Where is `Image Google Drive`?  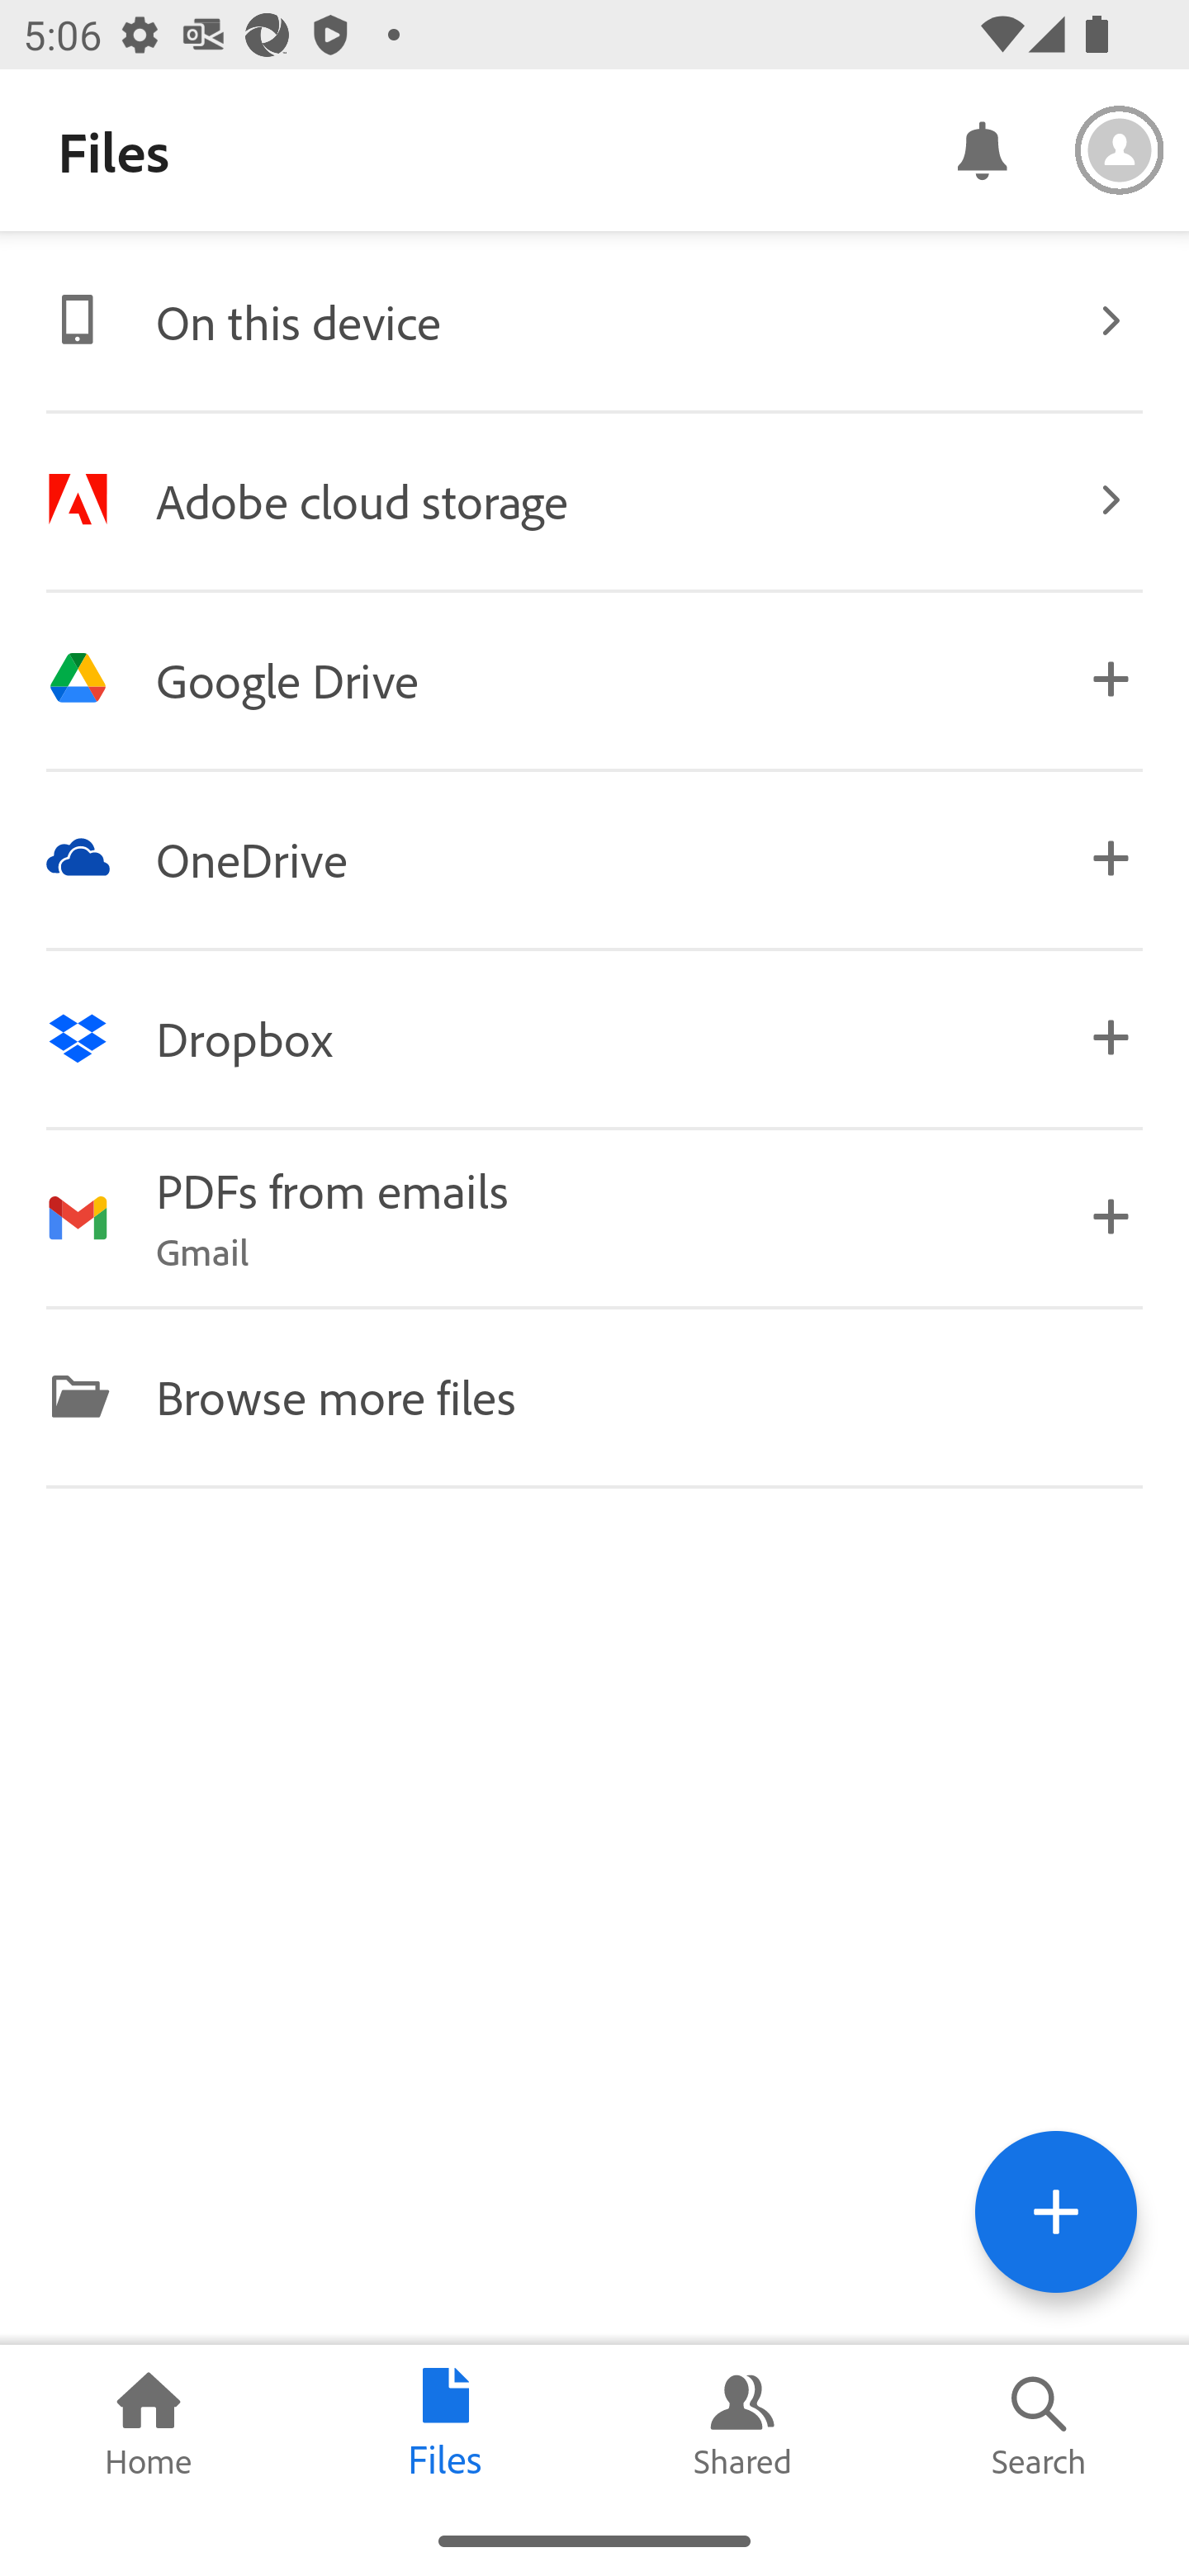
Image Google Drive is located at coordinates (594, 679).